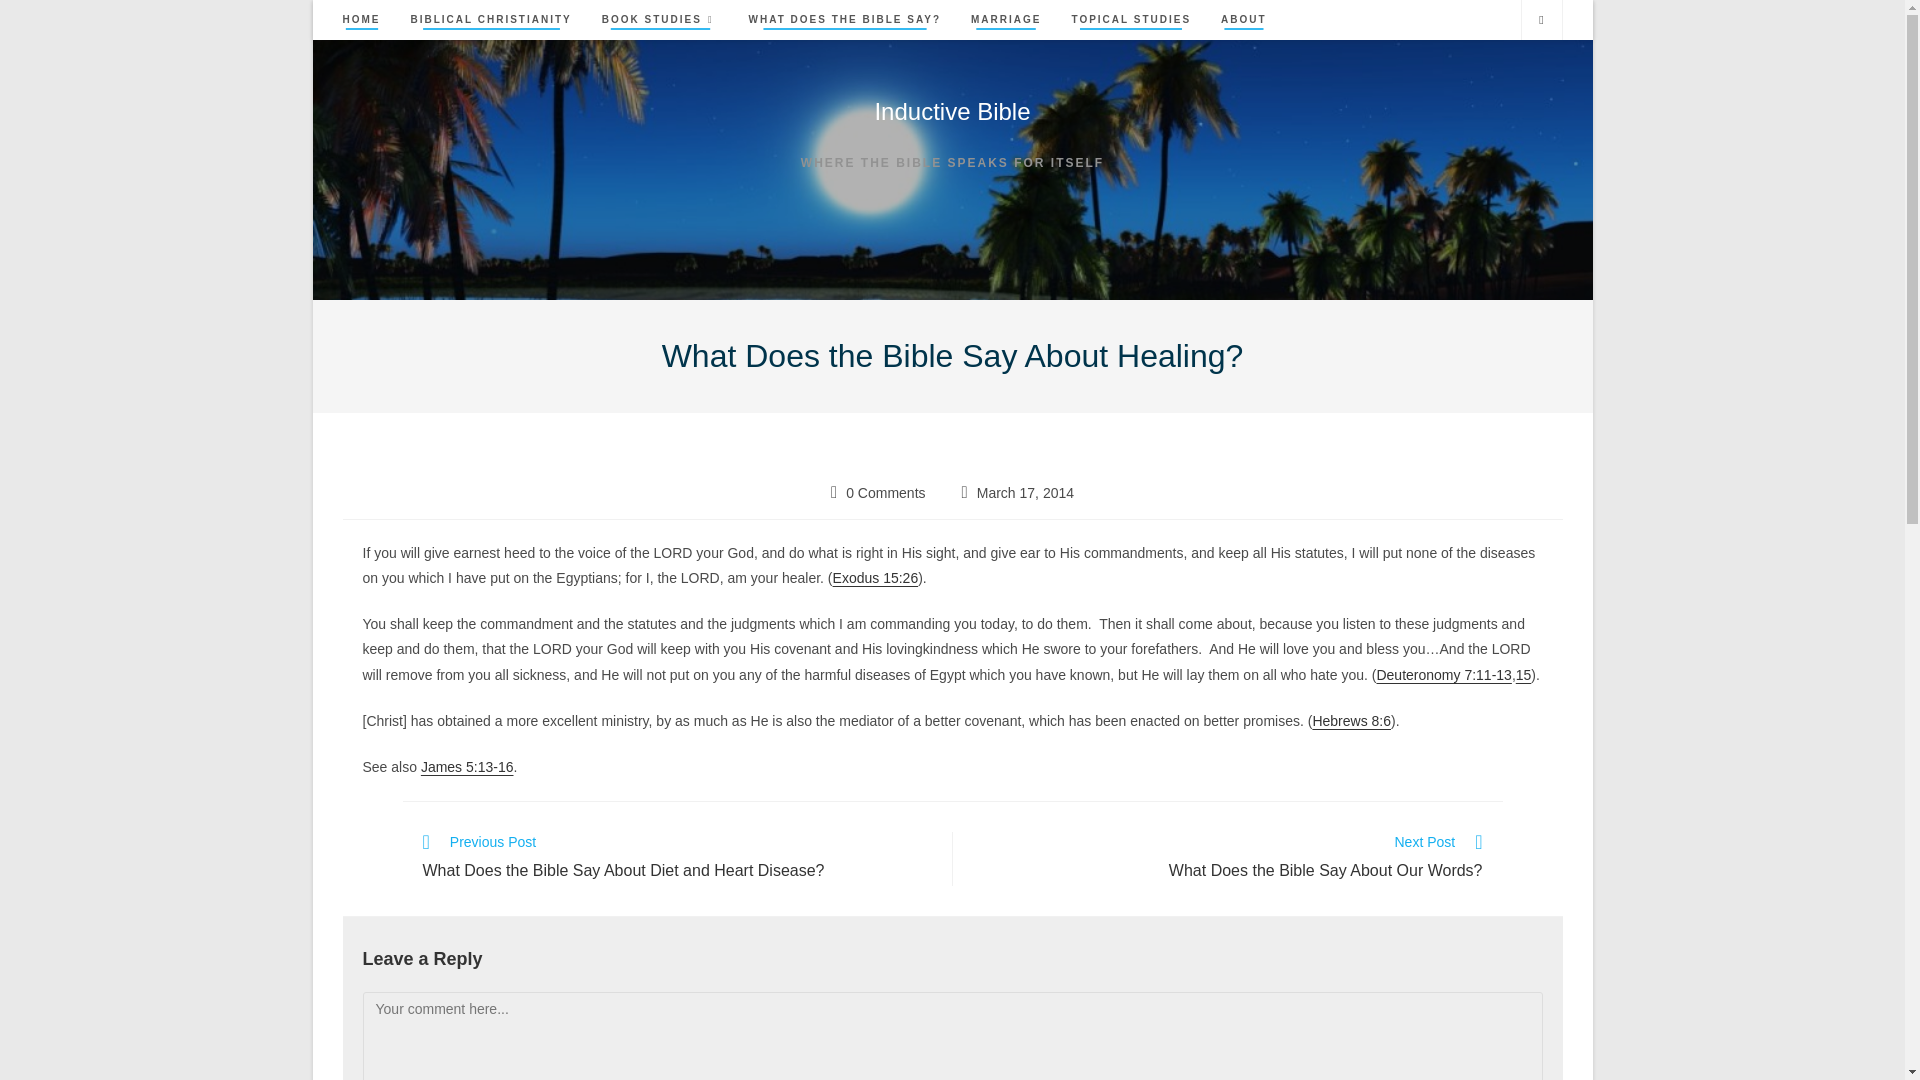 The width and height of the screenshot is (1920, 1080). Describe the element at coordinates (844, 20) in the screenshot. I see `WHAT DOES THE BIBLE SAY?` at that location.